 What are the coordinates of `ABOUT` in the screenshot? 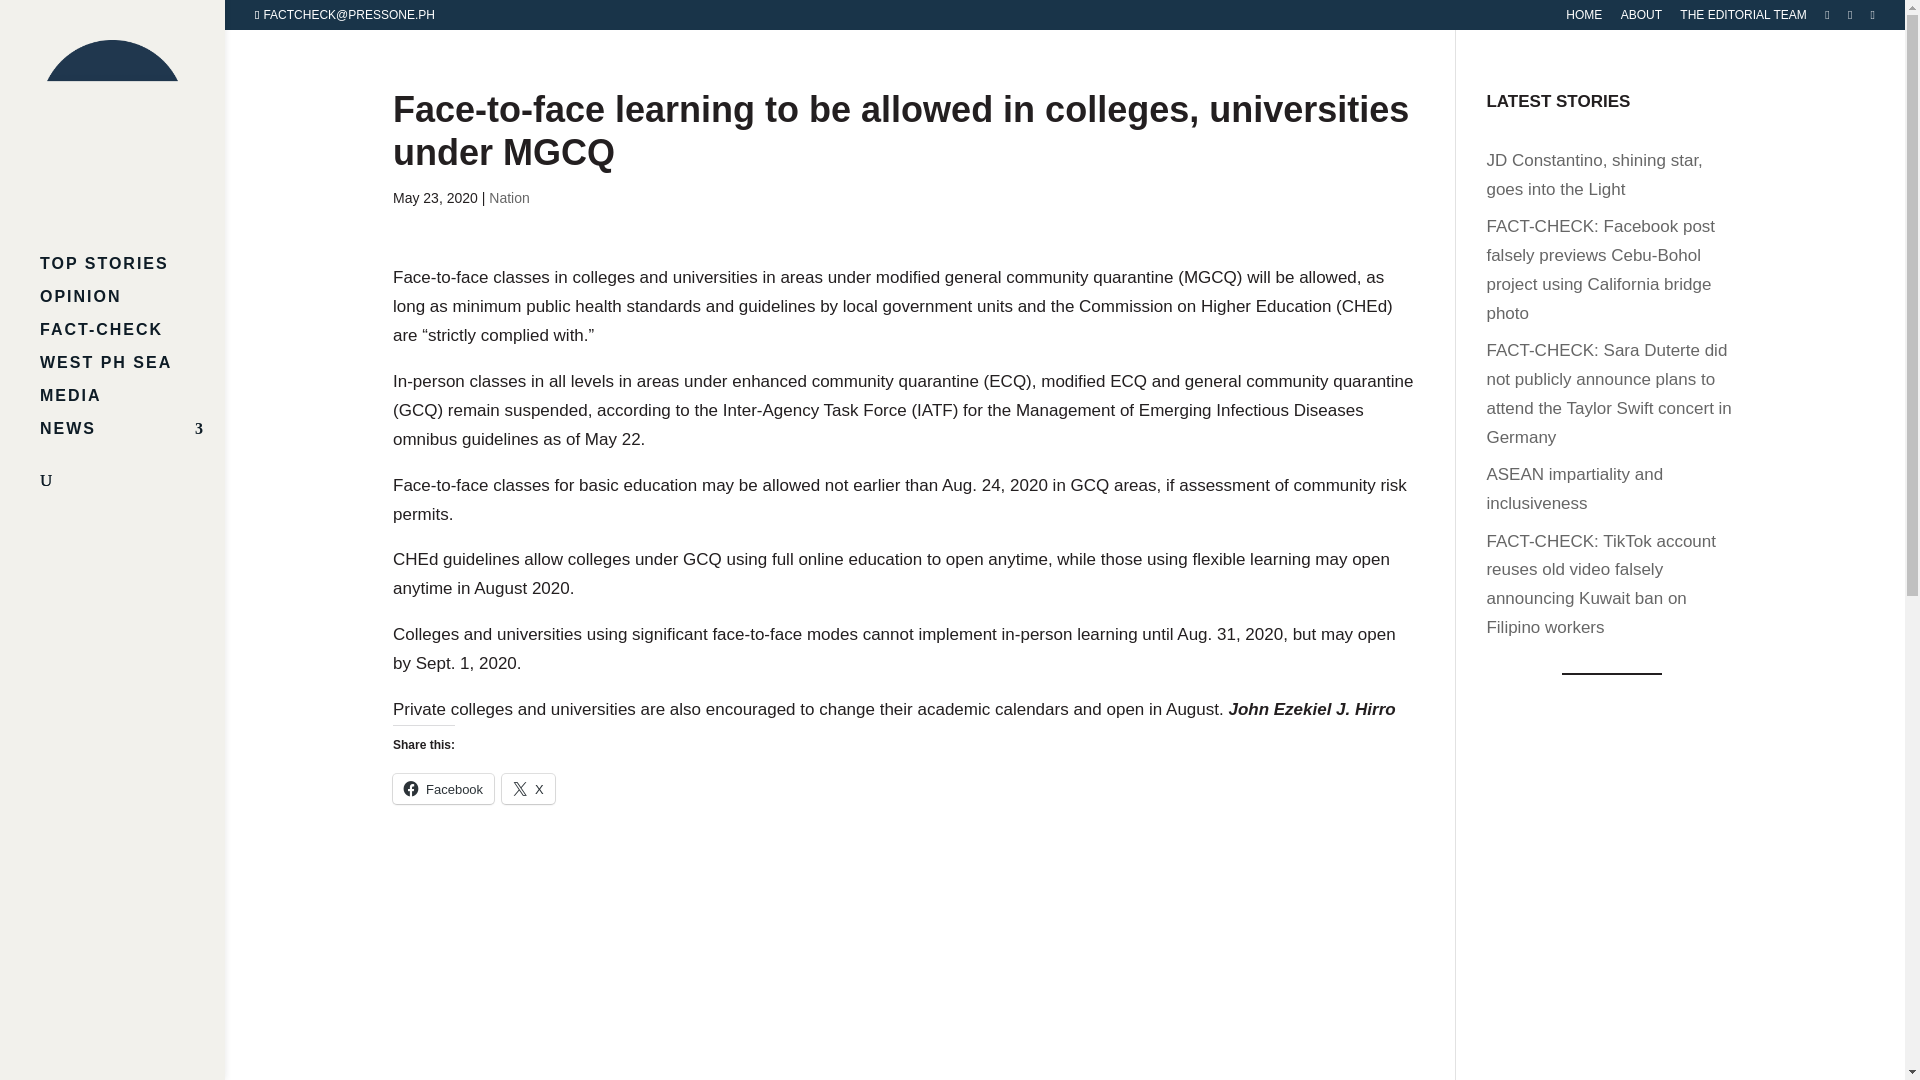 It's located at (1641, 19).